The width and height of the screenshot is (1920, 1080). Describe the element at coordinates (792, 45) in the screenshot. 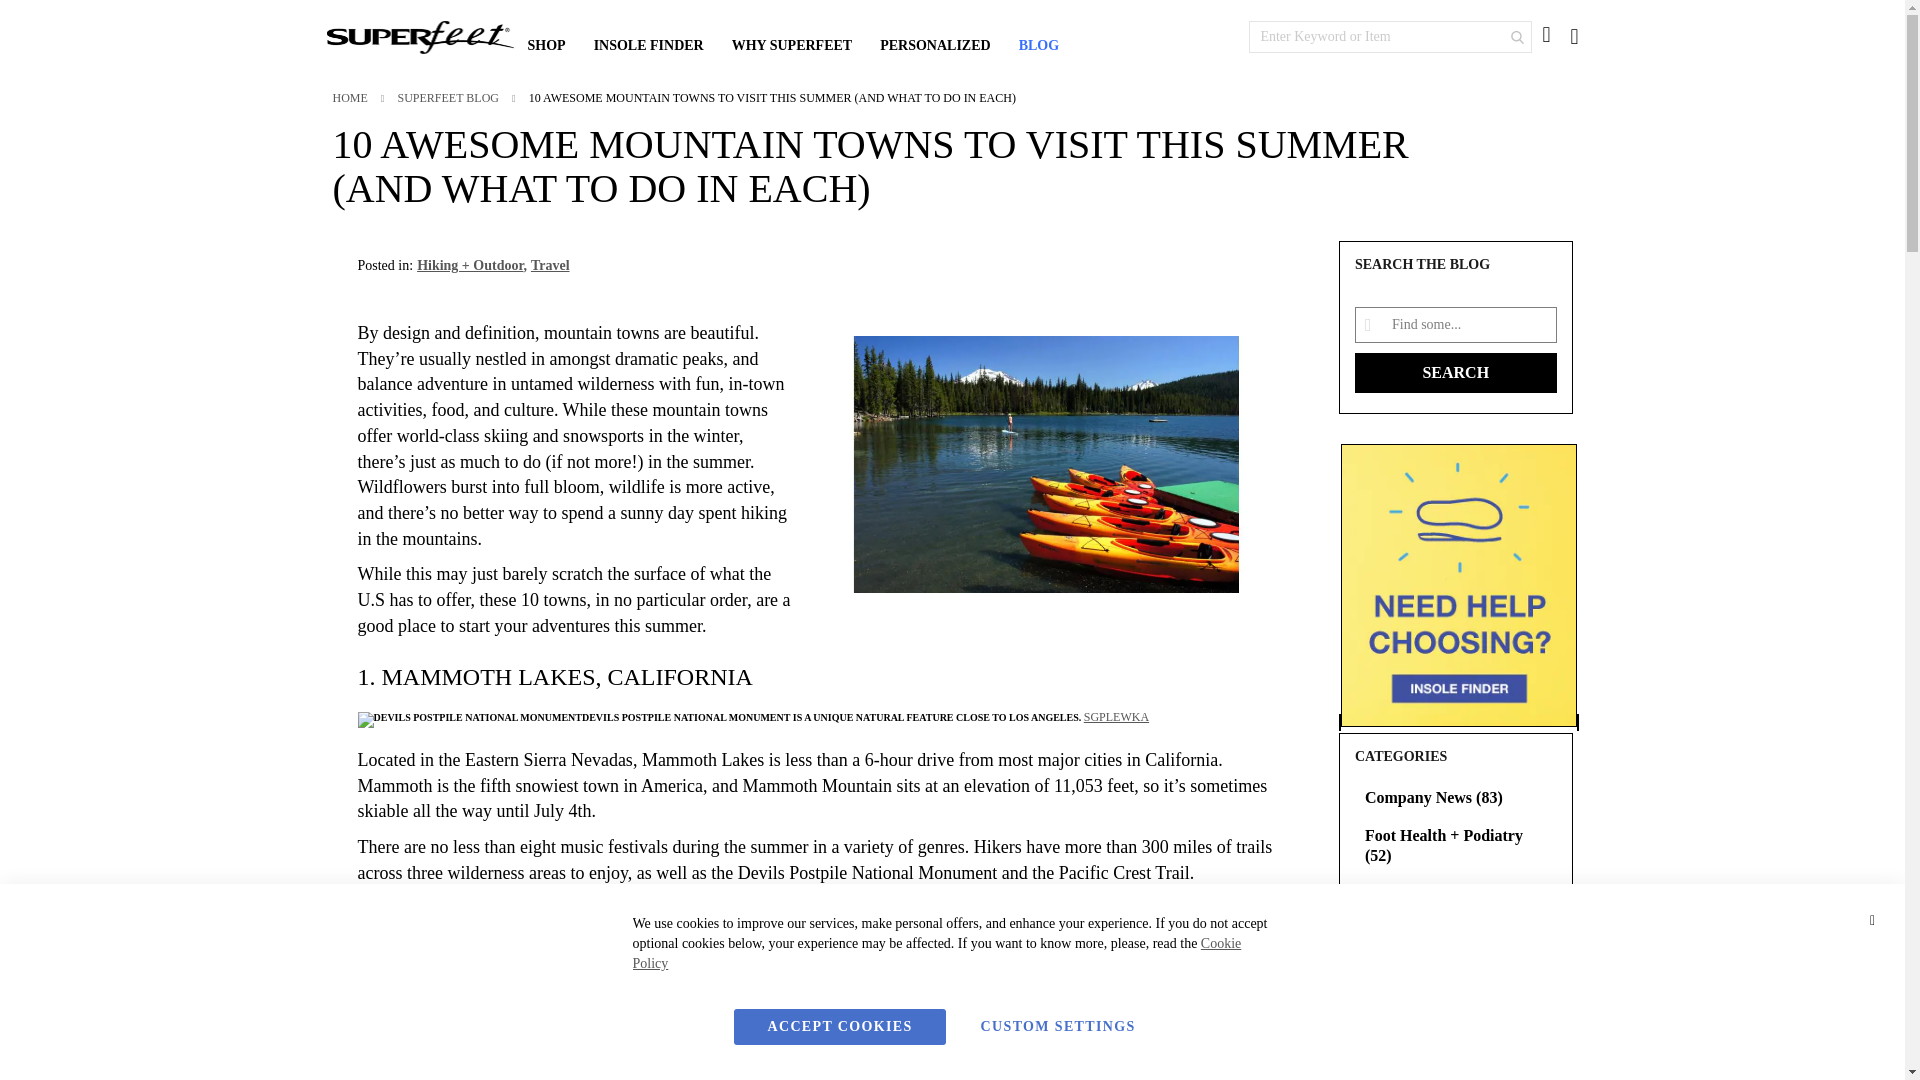

I see `WHY SUPERFEET` at that location.